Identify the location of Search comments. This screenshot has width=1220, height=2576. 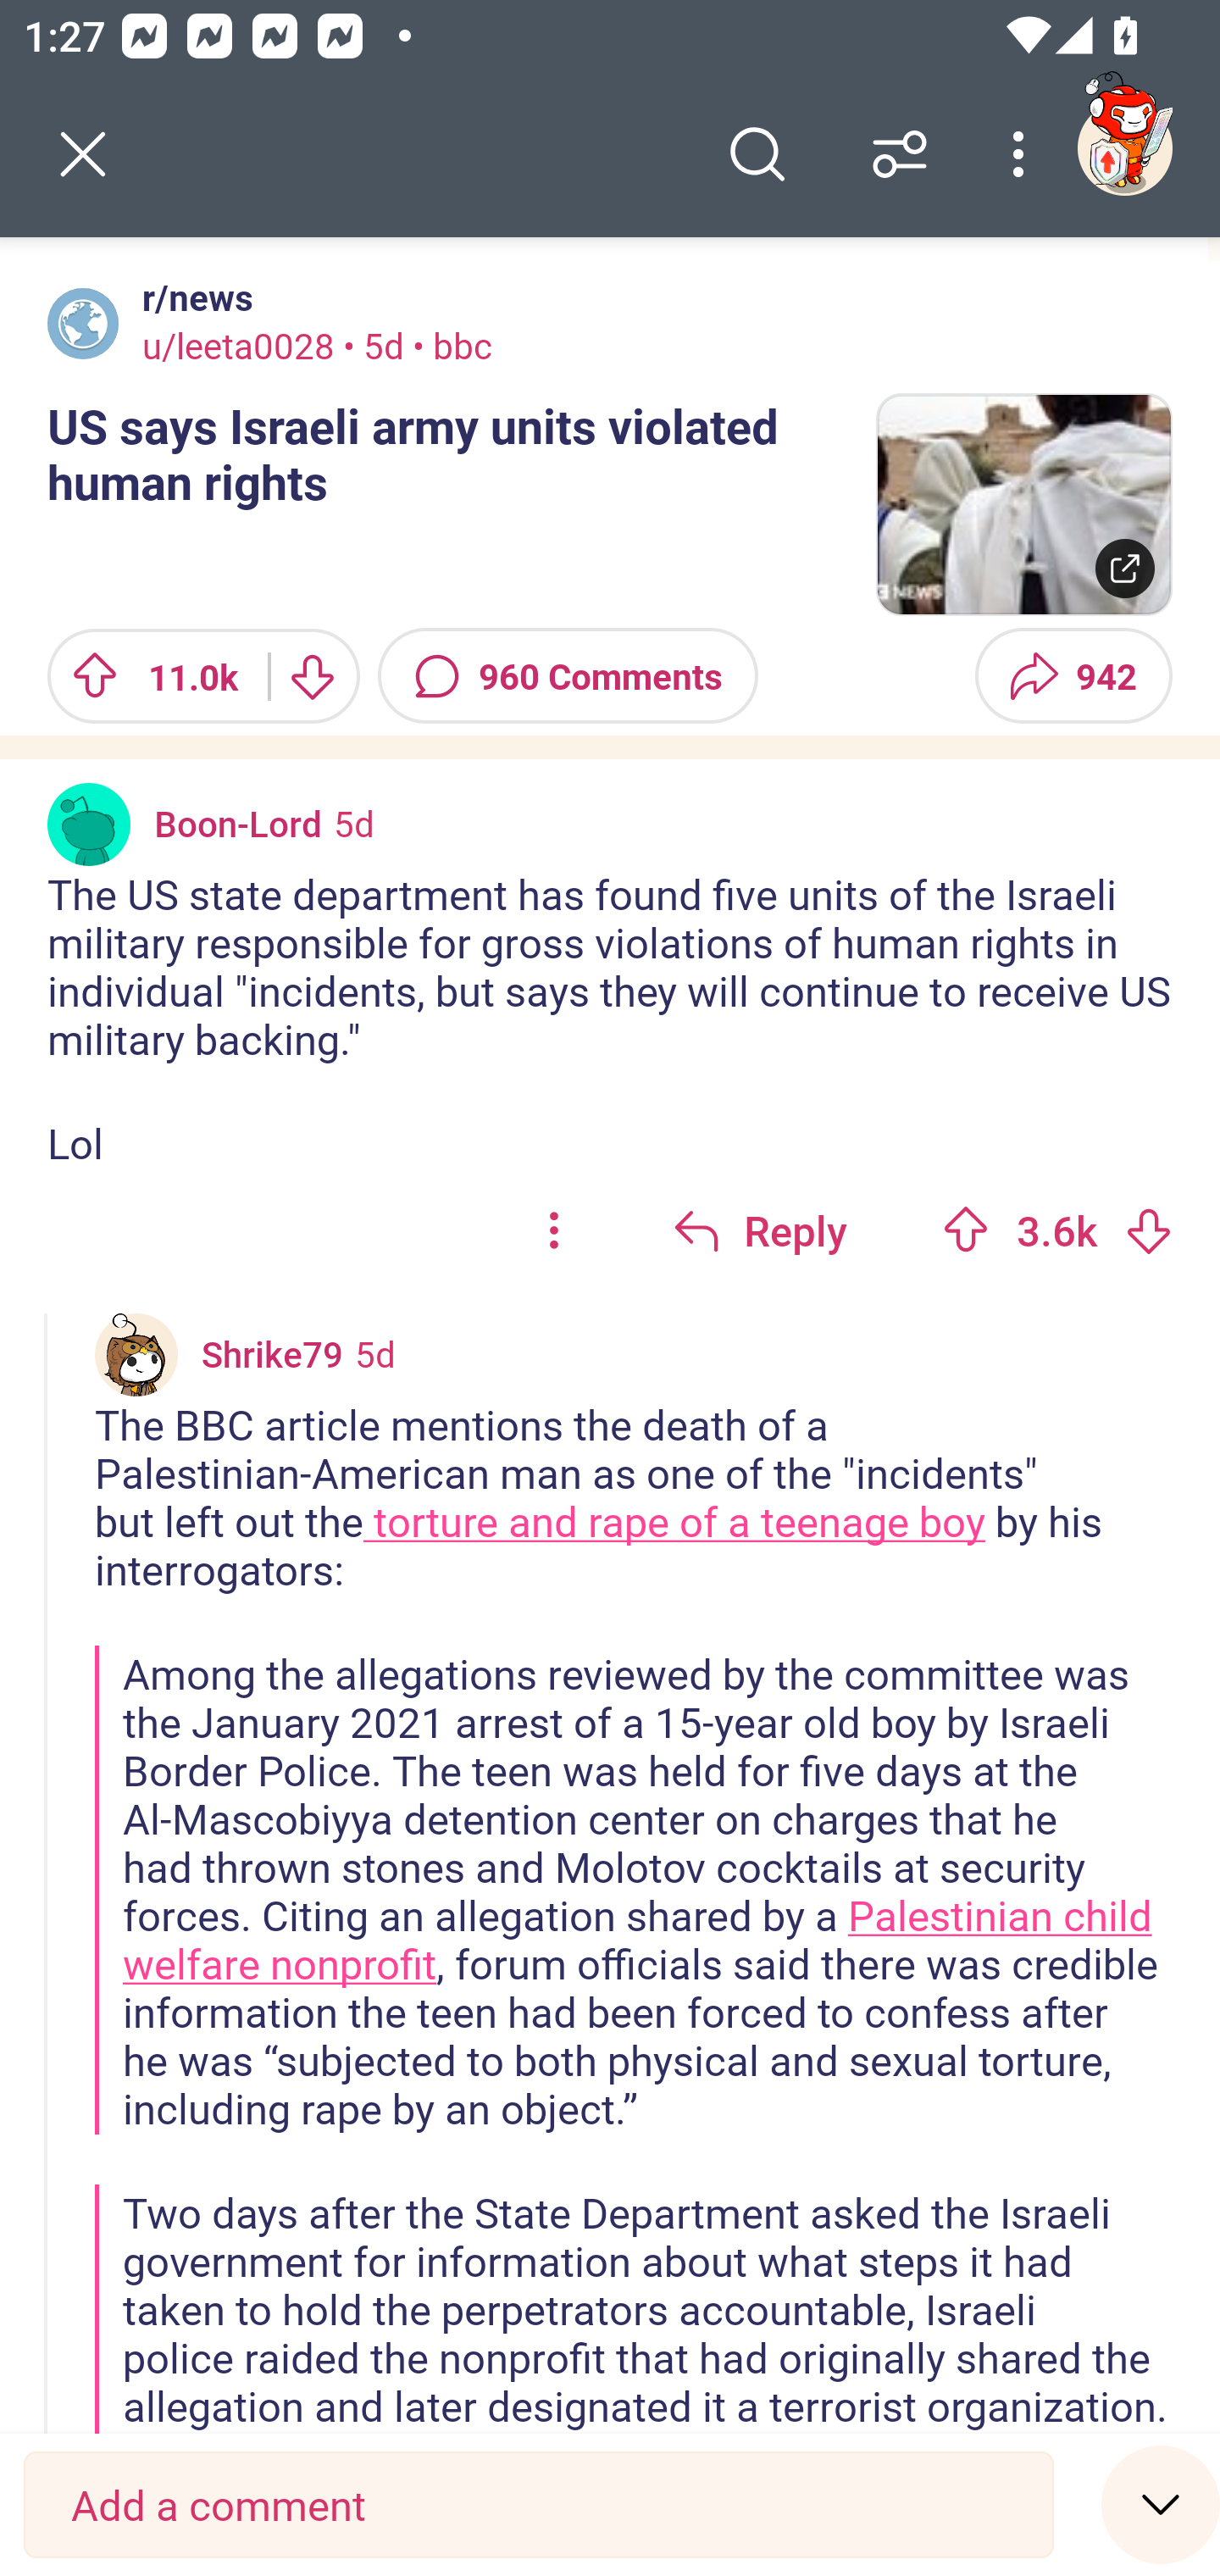
(757, 154).